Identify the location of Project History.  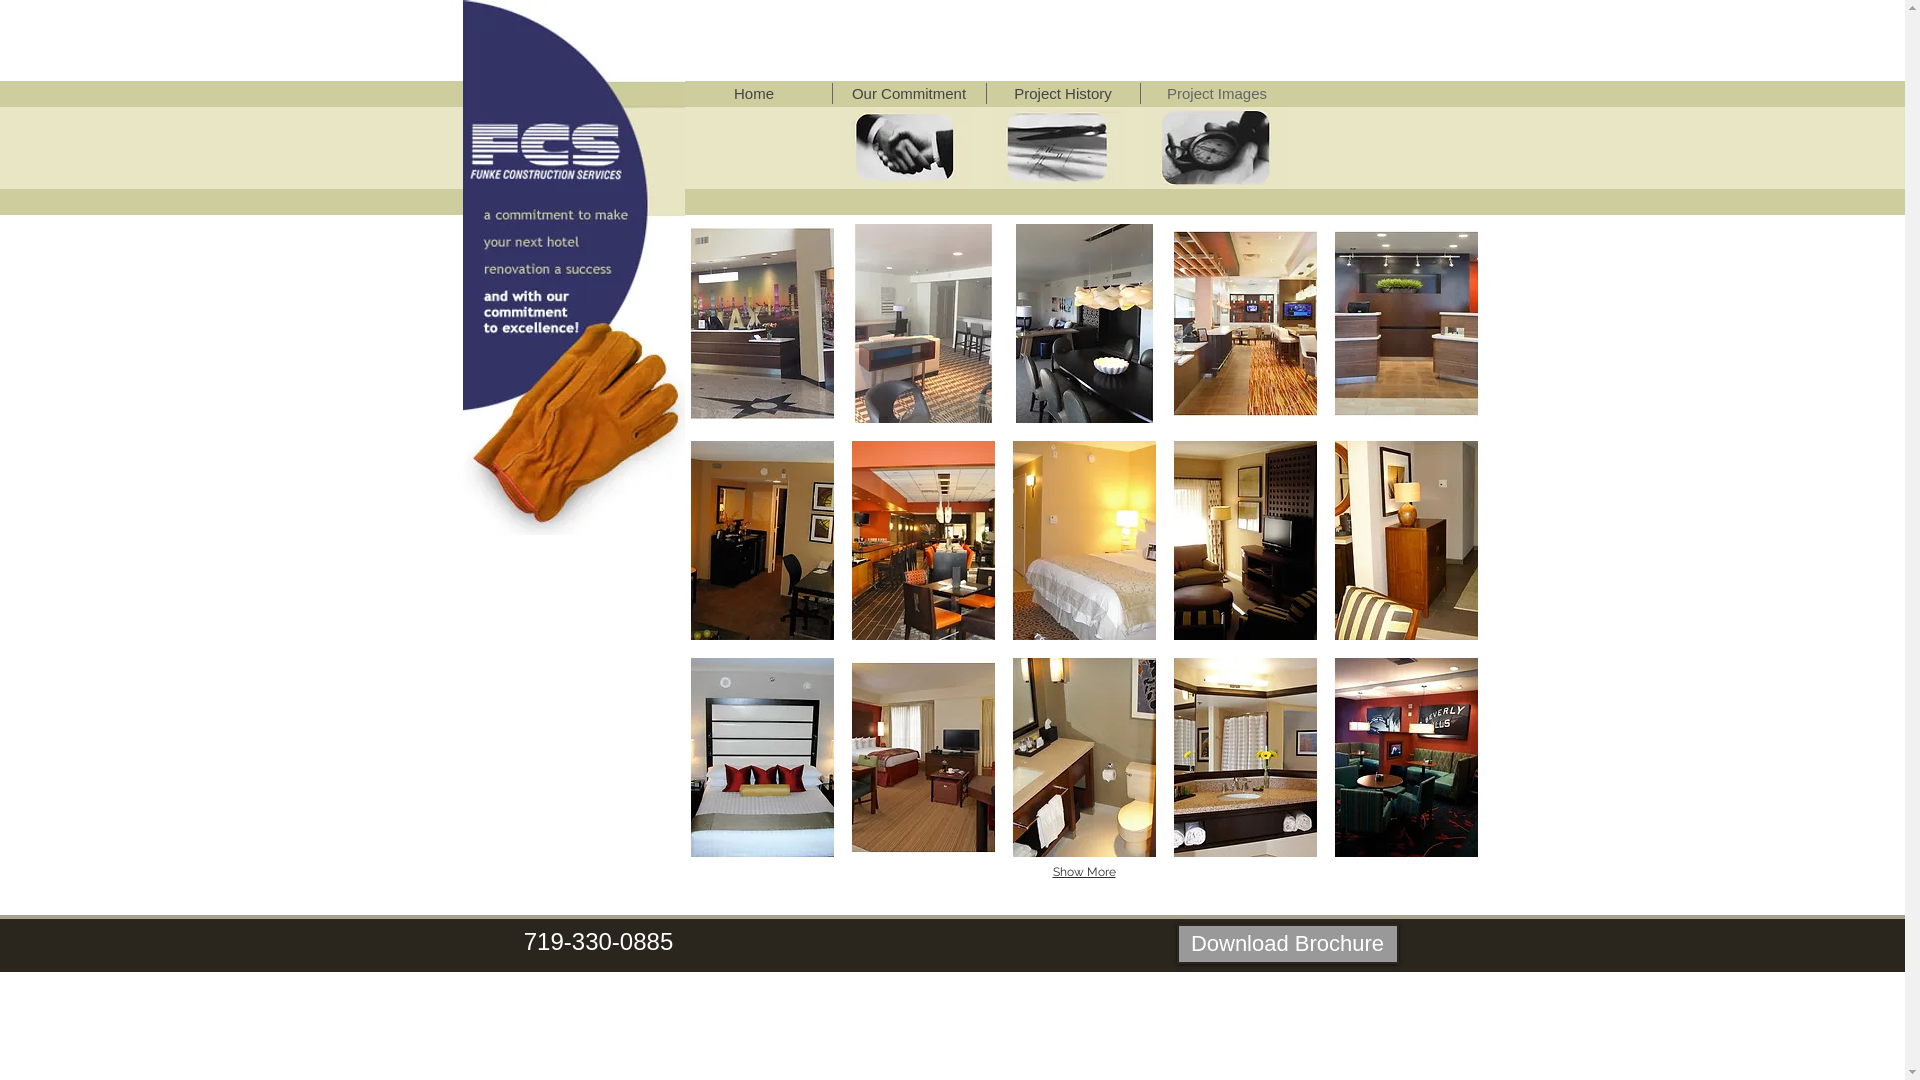
(1062, 94).